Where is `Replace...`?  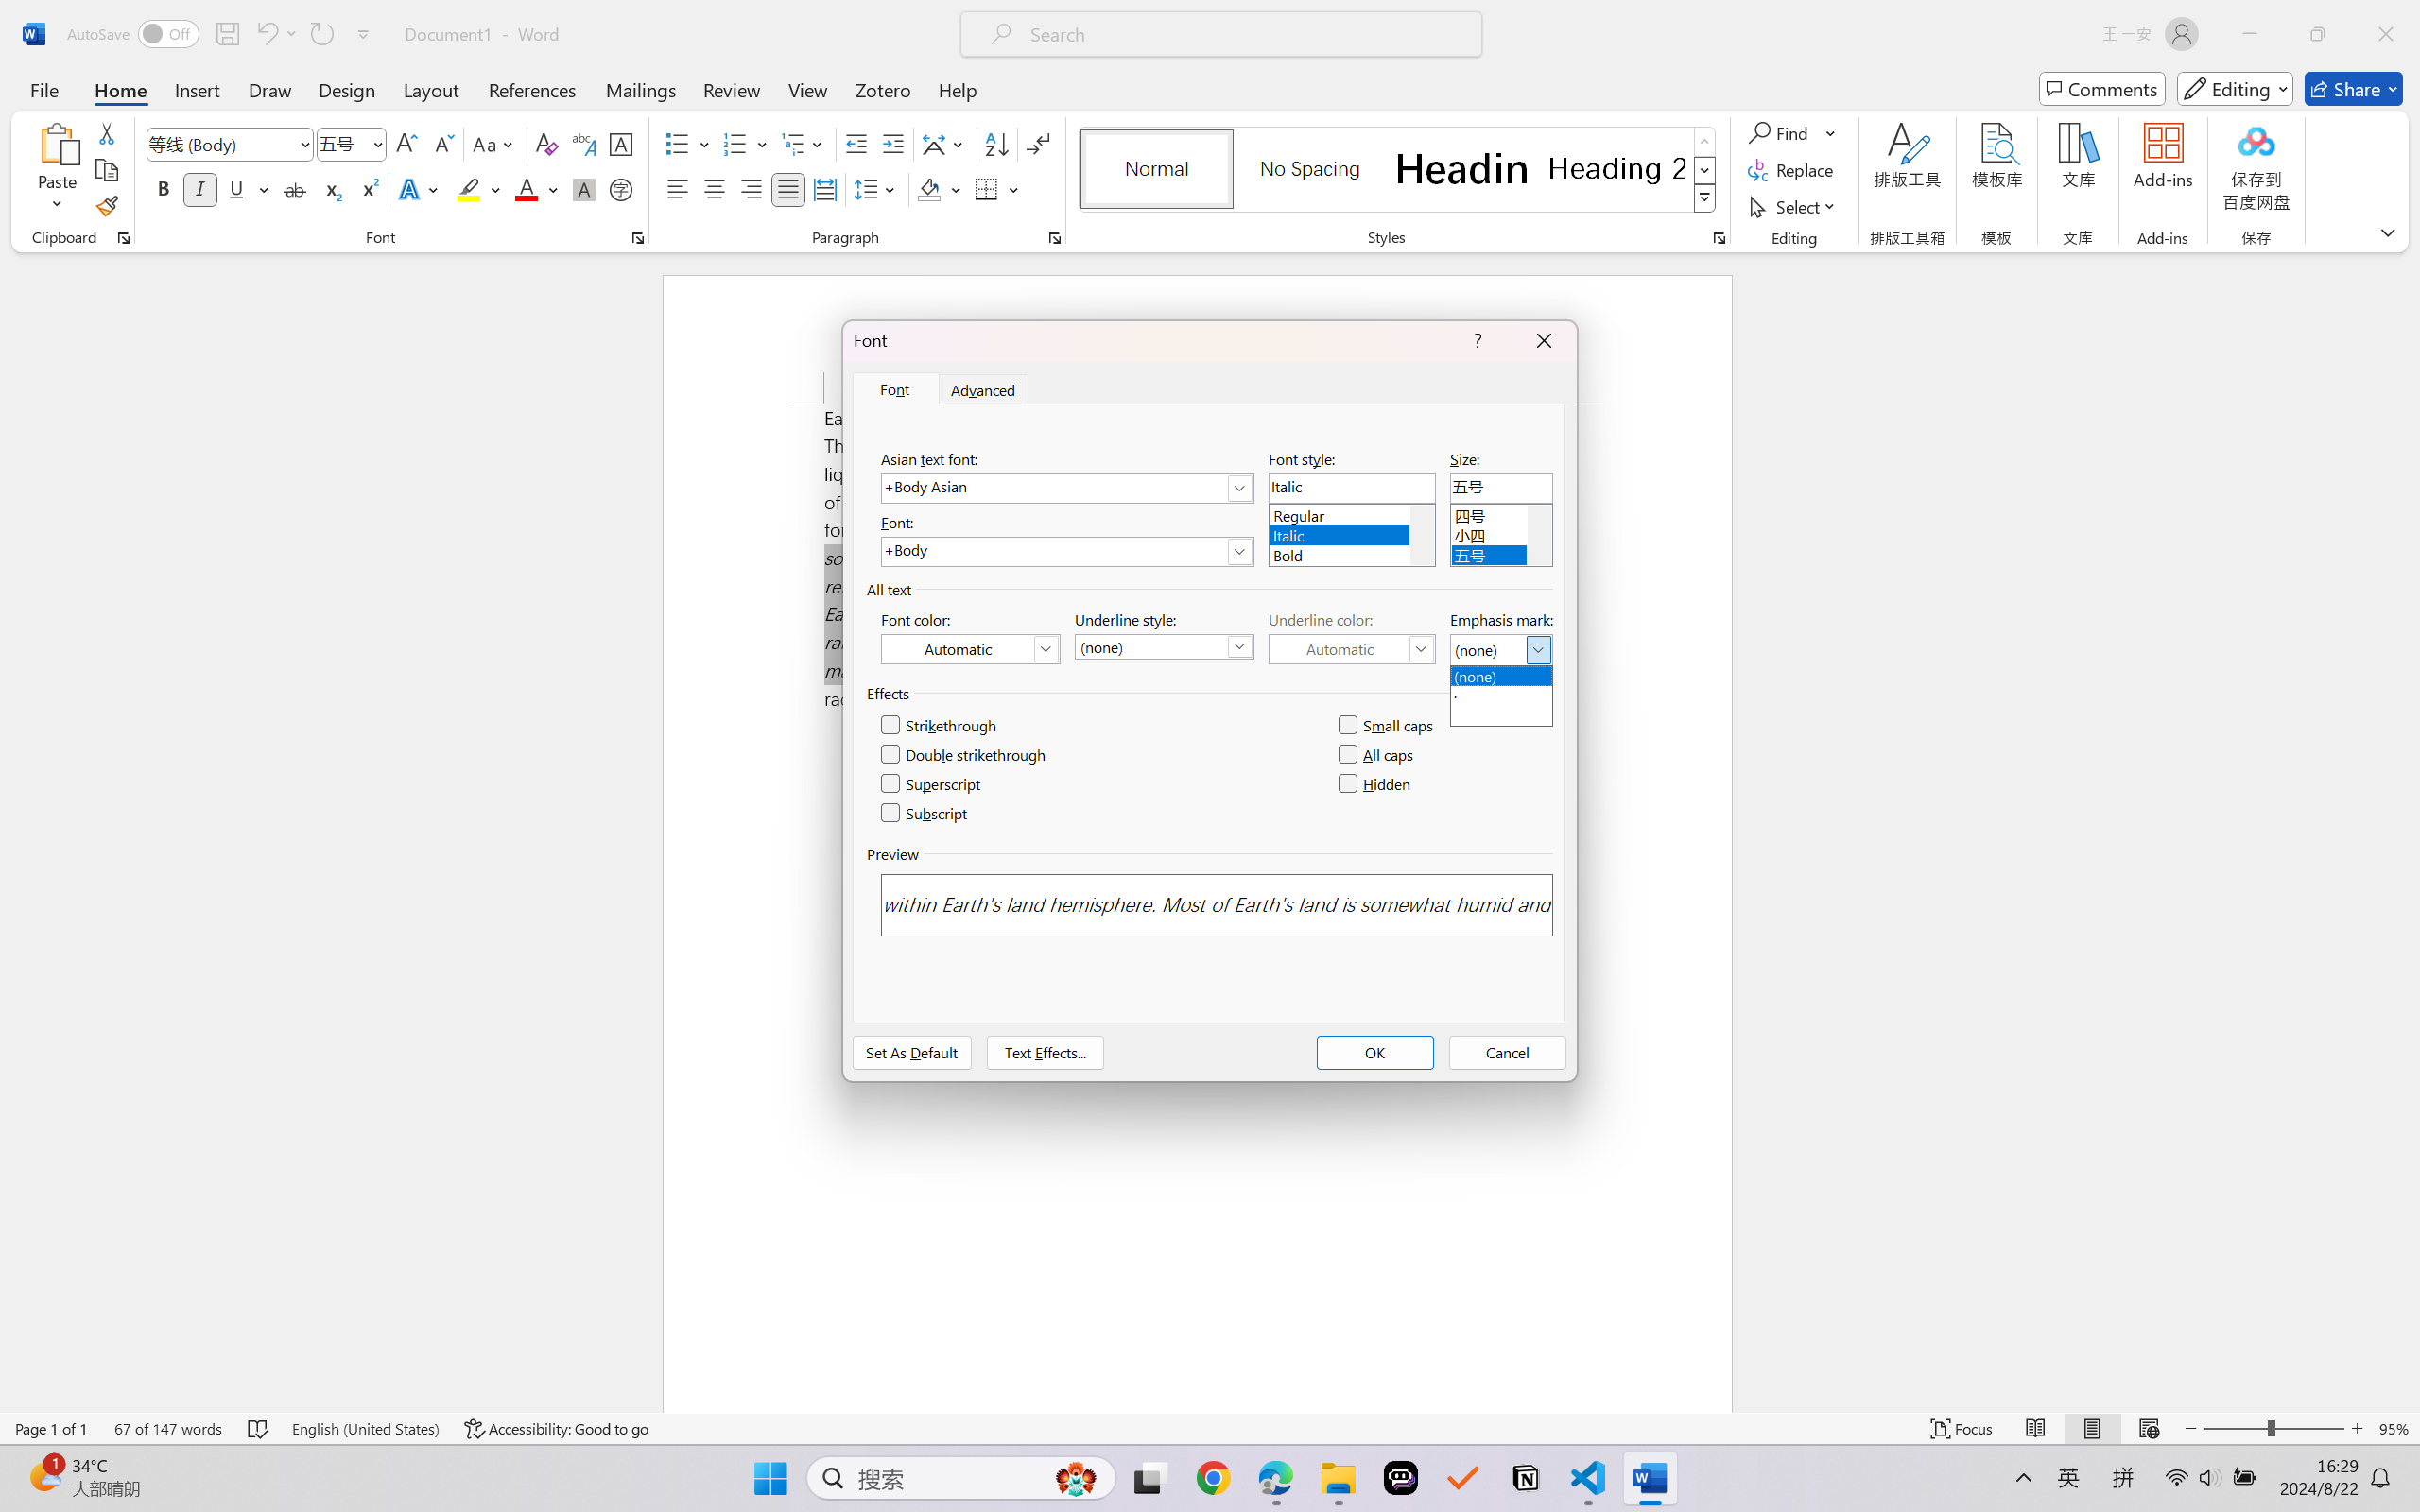 Replace... is located at coordinates (1792, 170).